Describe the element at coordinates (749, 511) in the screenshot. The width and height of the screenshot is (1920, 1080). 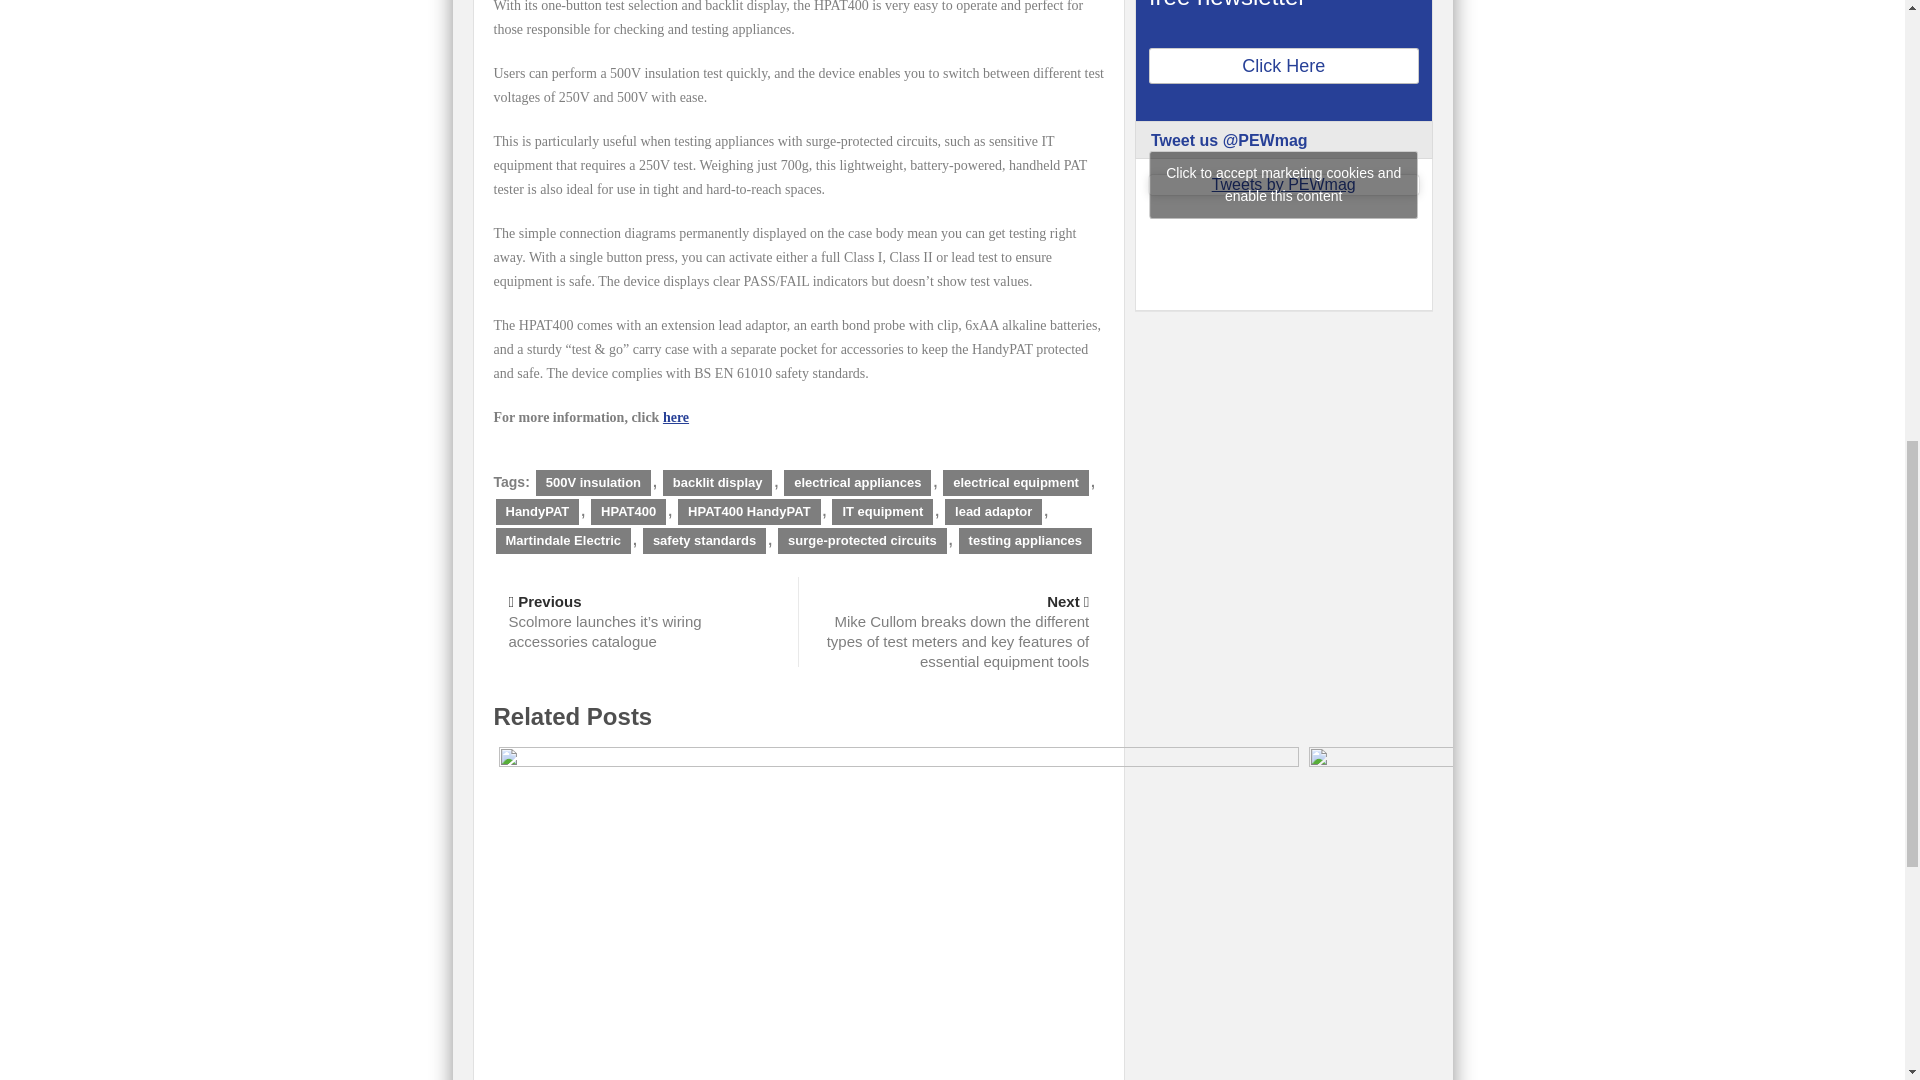
I see `HPAT400 HandyPAT` at that location.